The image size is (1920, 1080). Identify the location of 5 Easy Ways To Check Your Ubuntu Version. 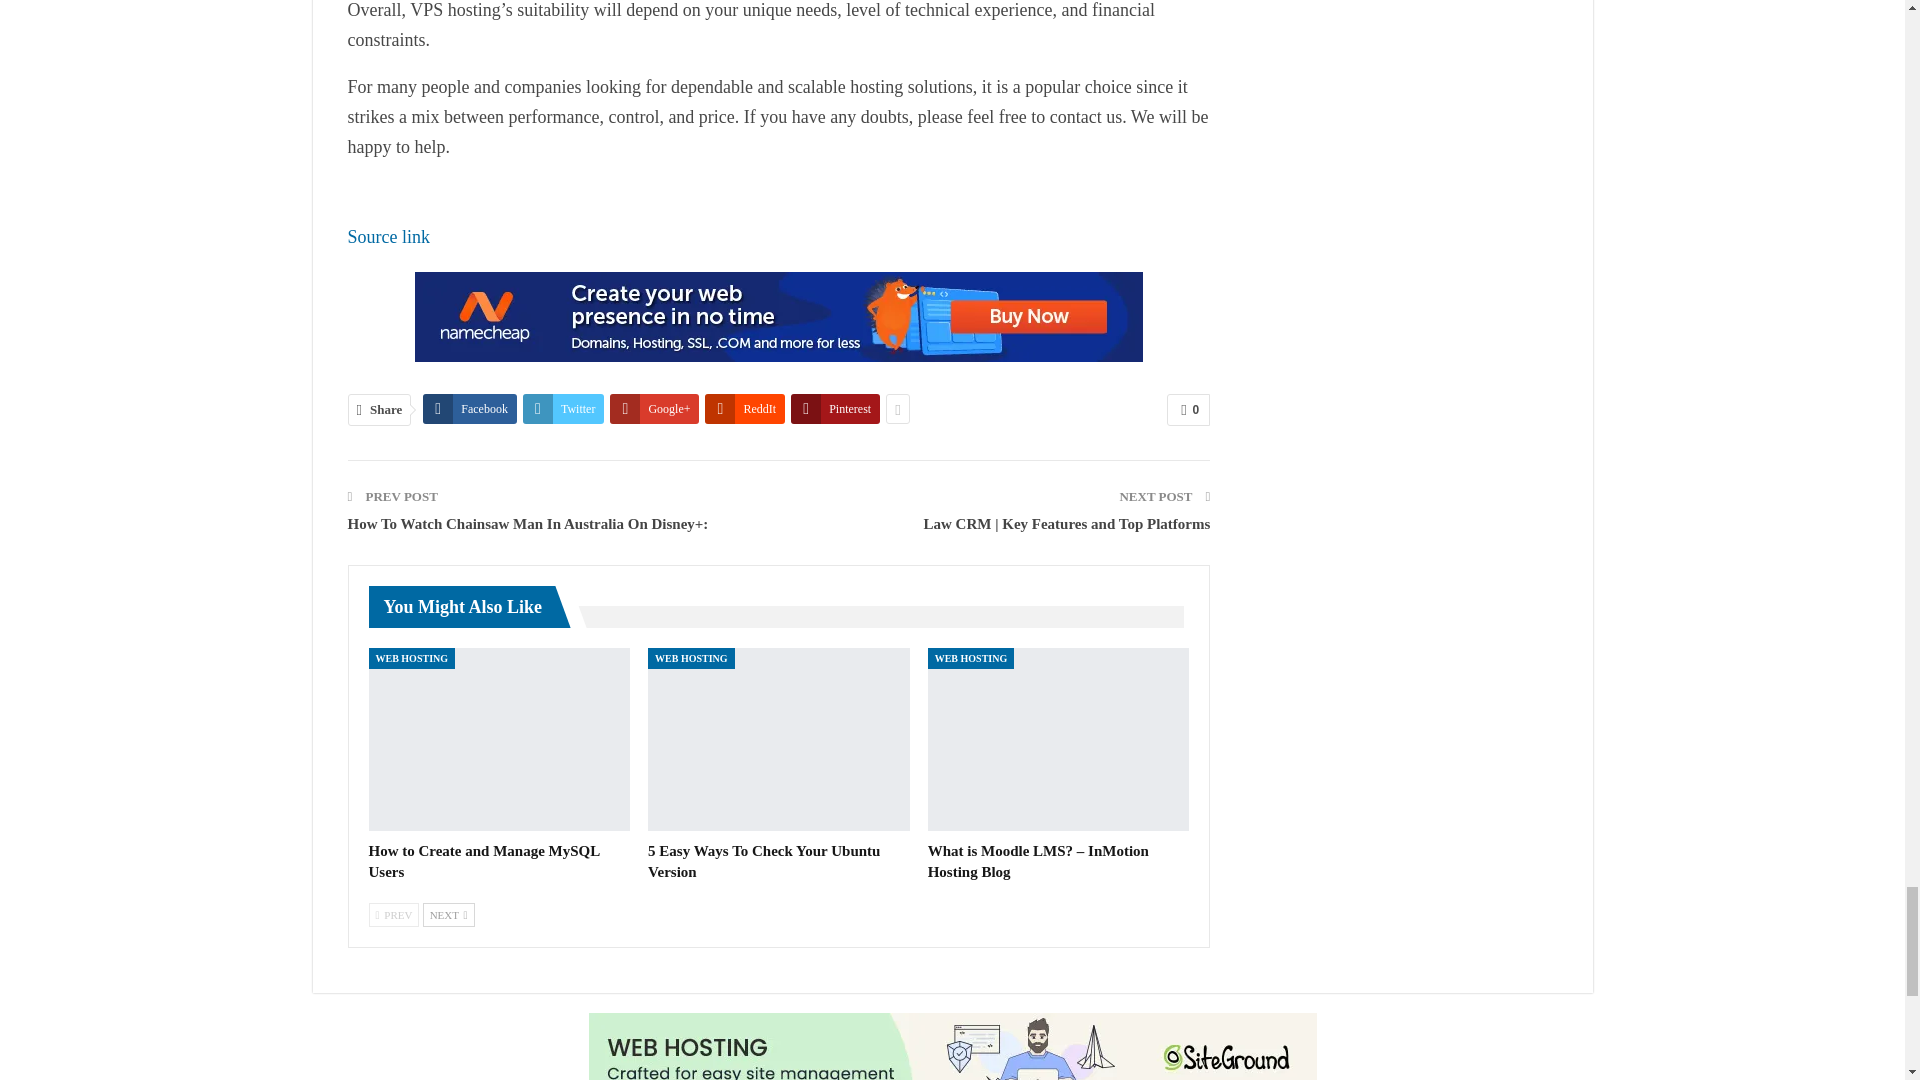
(779, 739).